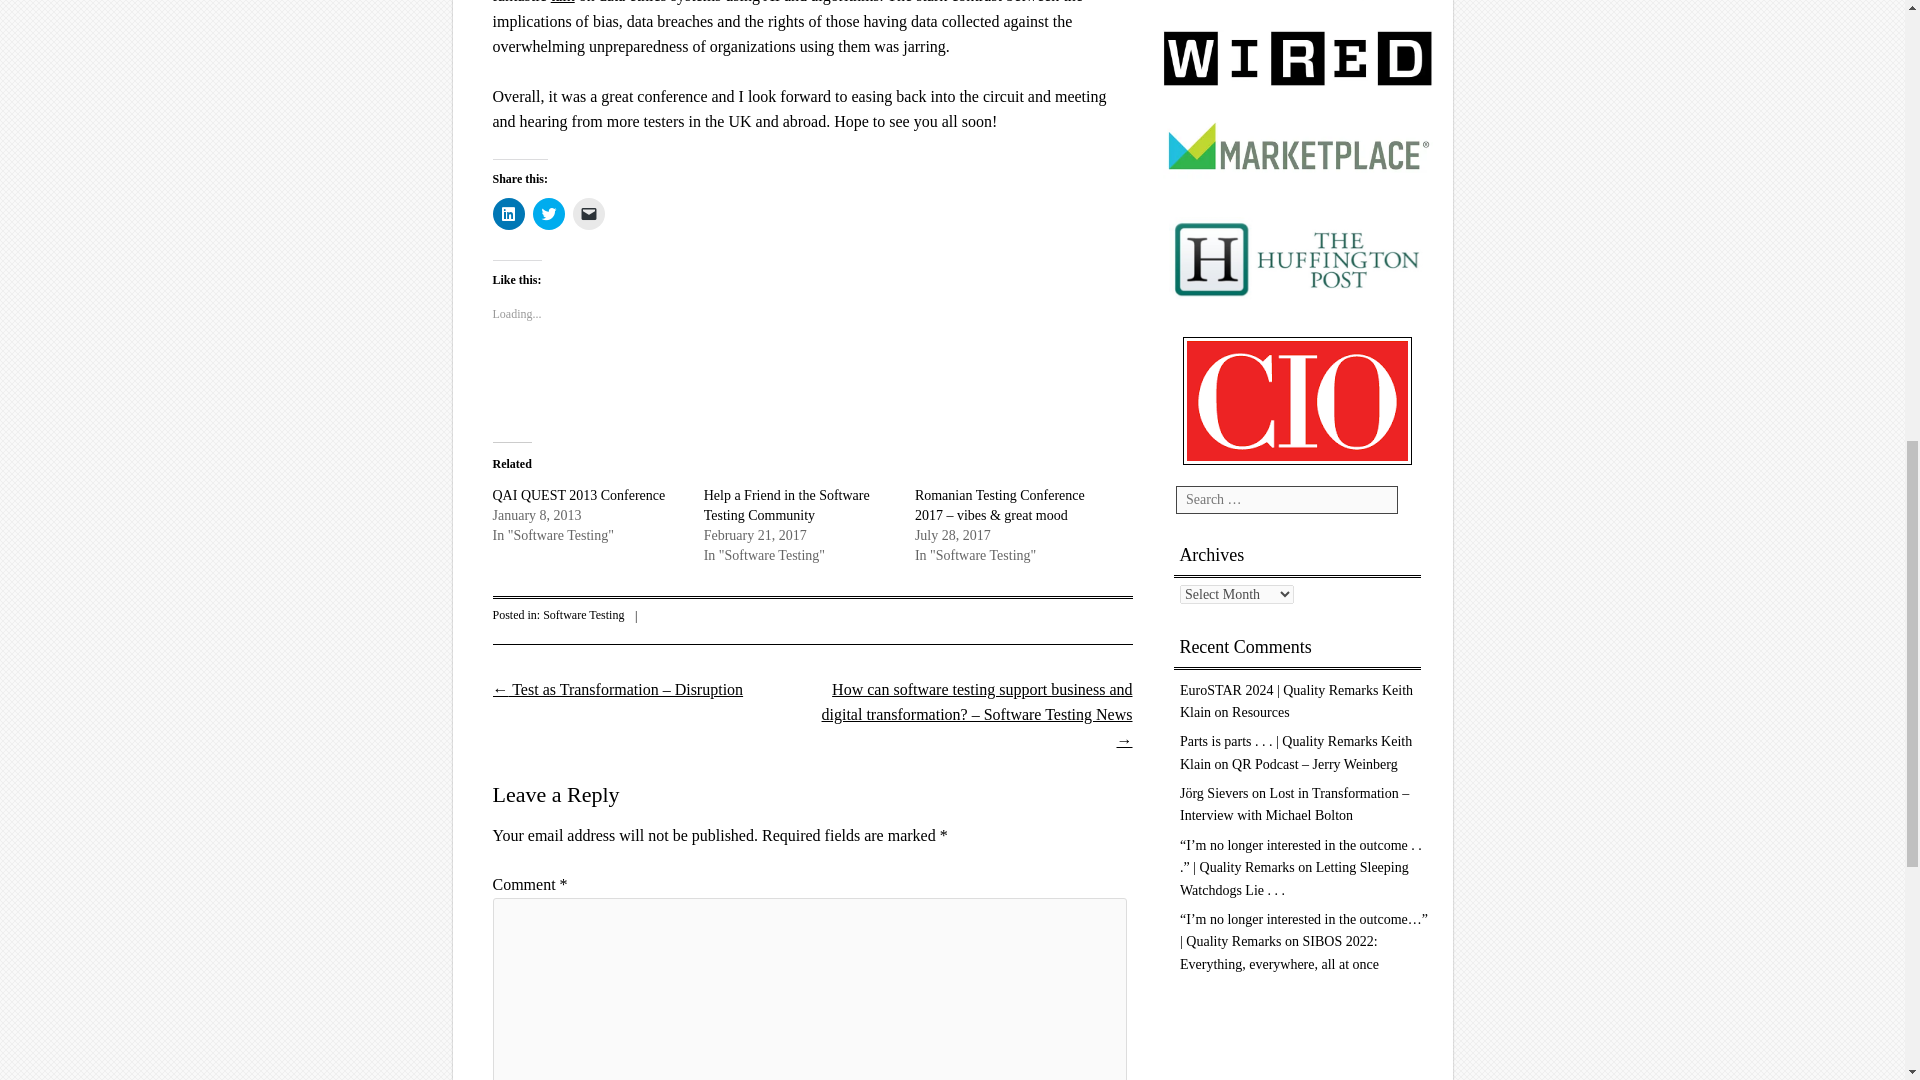  What do you see at coordinates (584, 615) in the screenshot?
I see `Software Testing` at bounding box center [584, 615].